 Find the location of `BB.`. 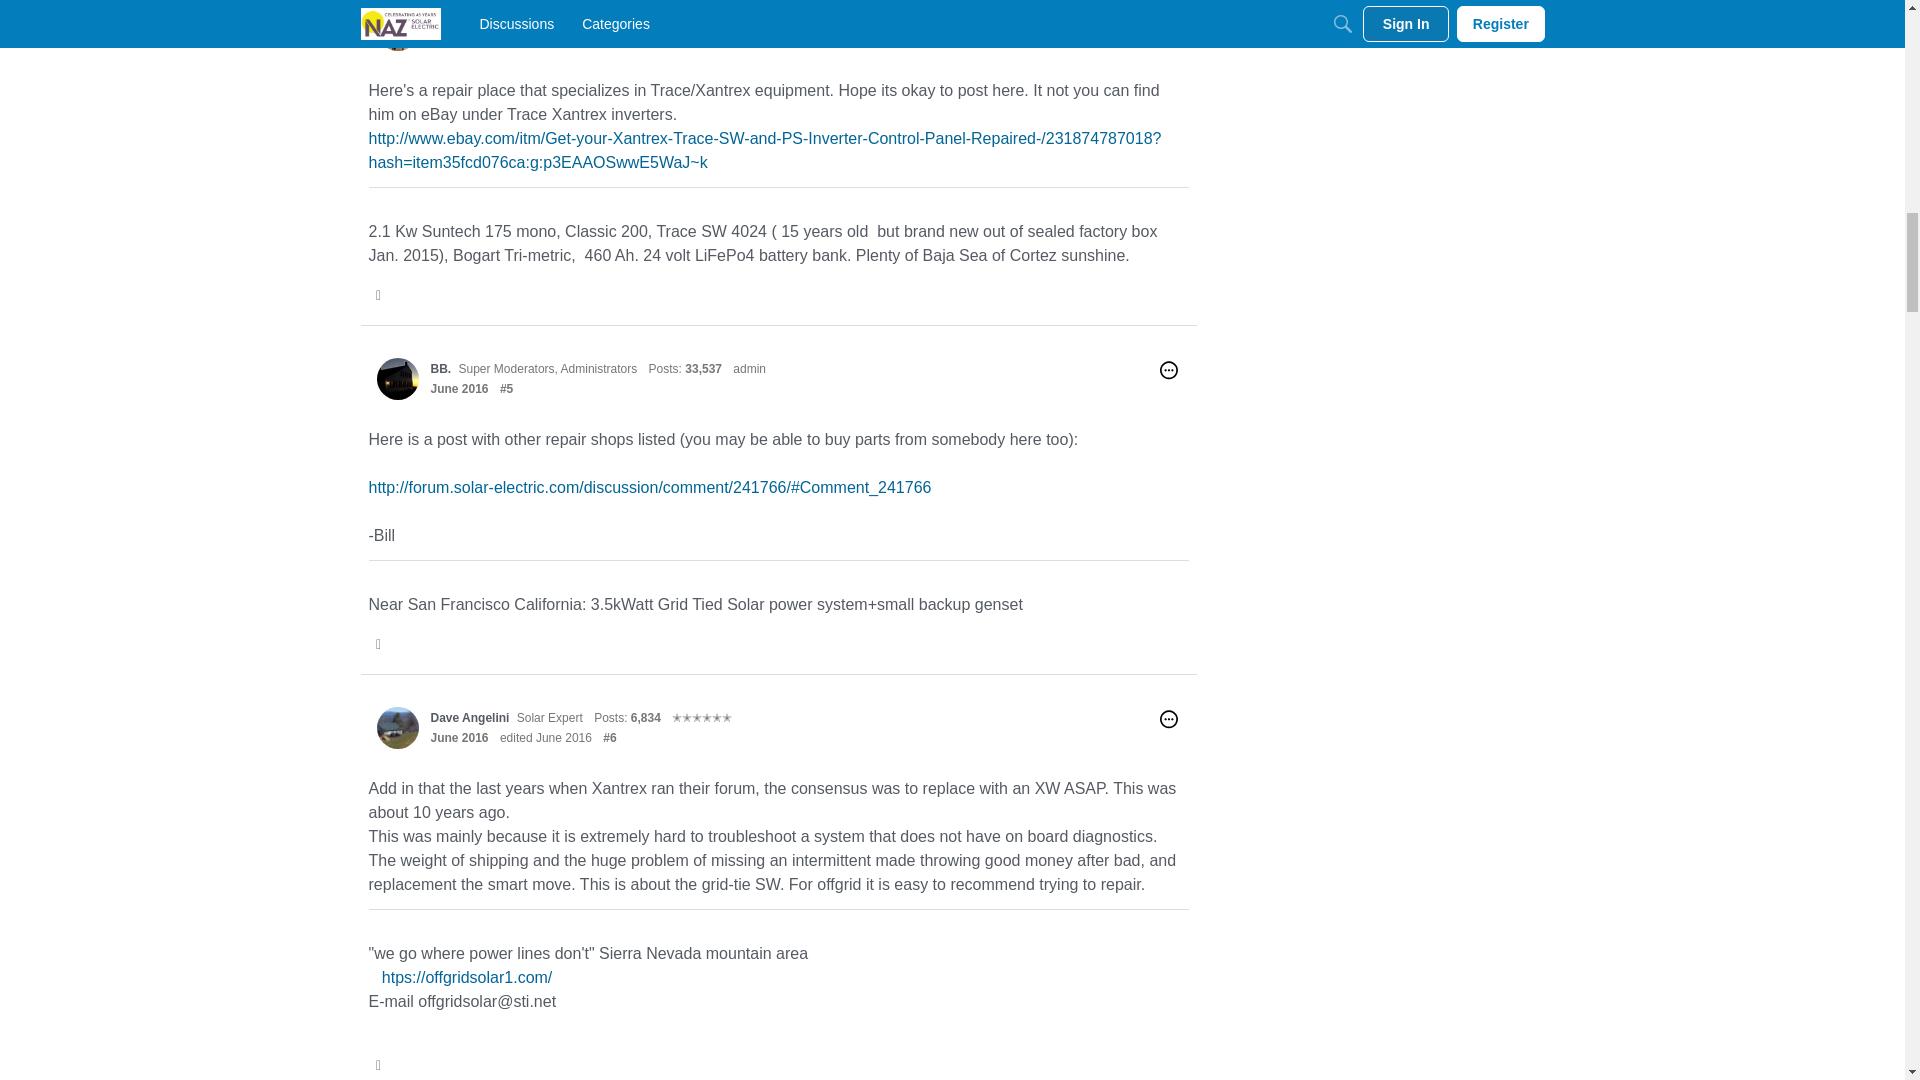

BB. is located at coordinates (440, 368).